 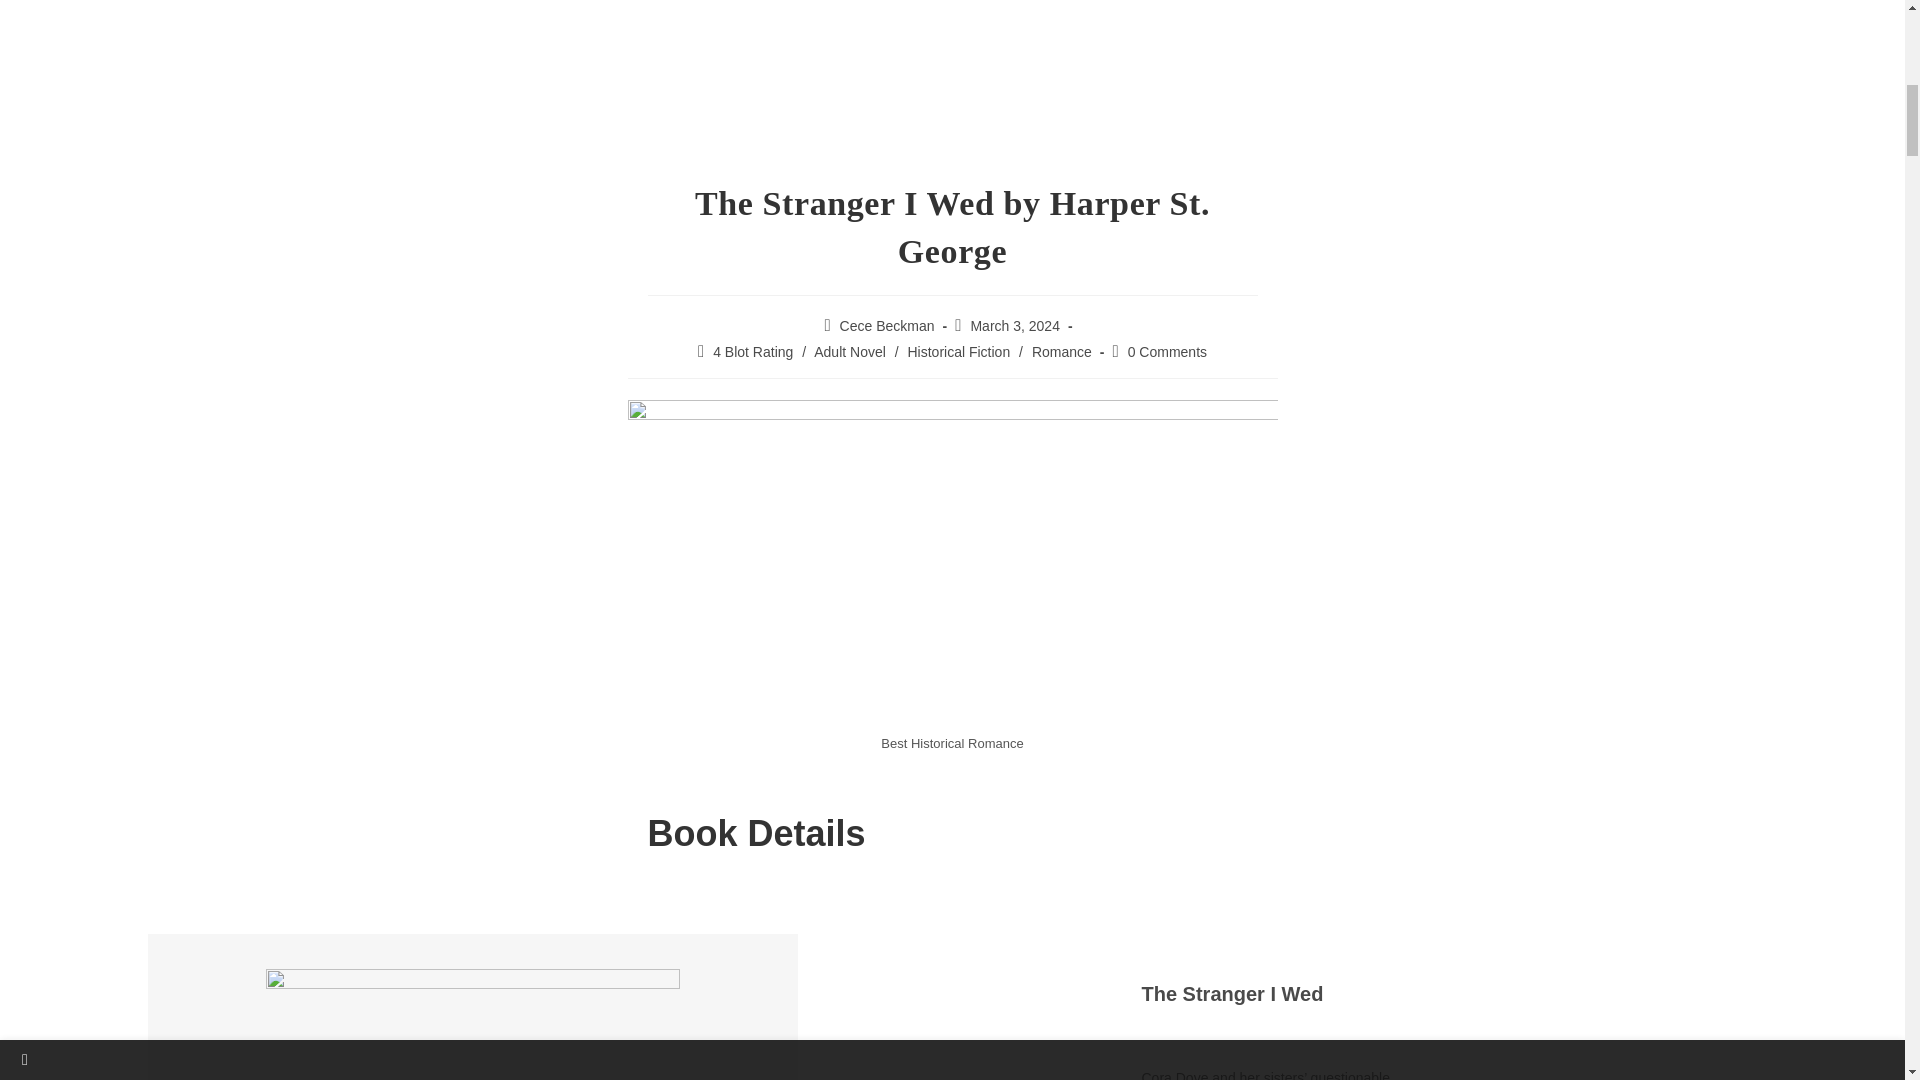 I want to click on Posts by Cece Beckman, so click(x=888, y=325).